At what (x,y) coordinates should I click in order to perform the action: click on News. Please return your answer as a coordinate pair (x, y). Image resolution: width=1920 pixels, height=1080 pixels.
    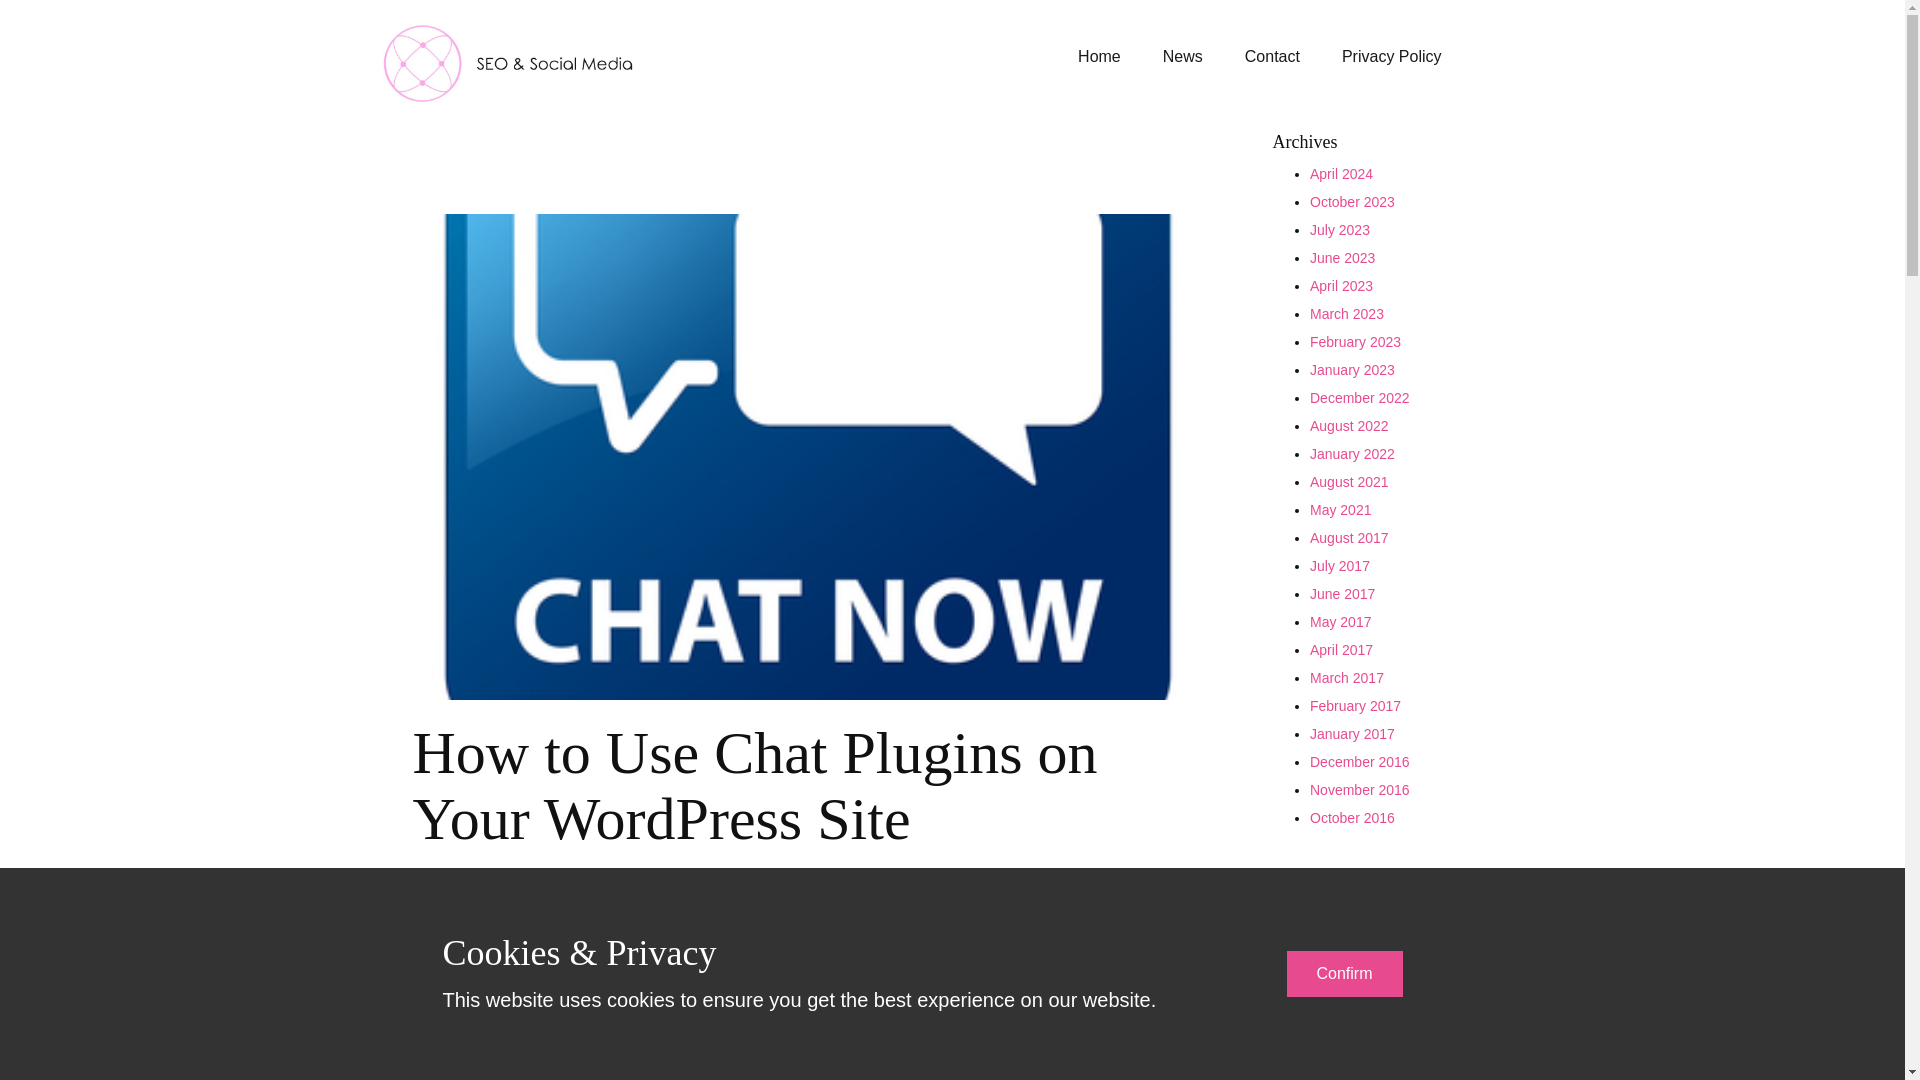
    Looking at the image, I should click on (1182, 56).